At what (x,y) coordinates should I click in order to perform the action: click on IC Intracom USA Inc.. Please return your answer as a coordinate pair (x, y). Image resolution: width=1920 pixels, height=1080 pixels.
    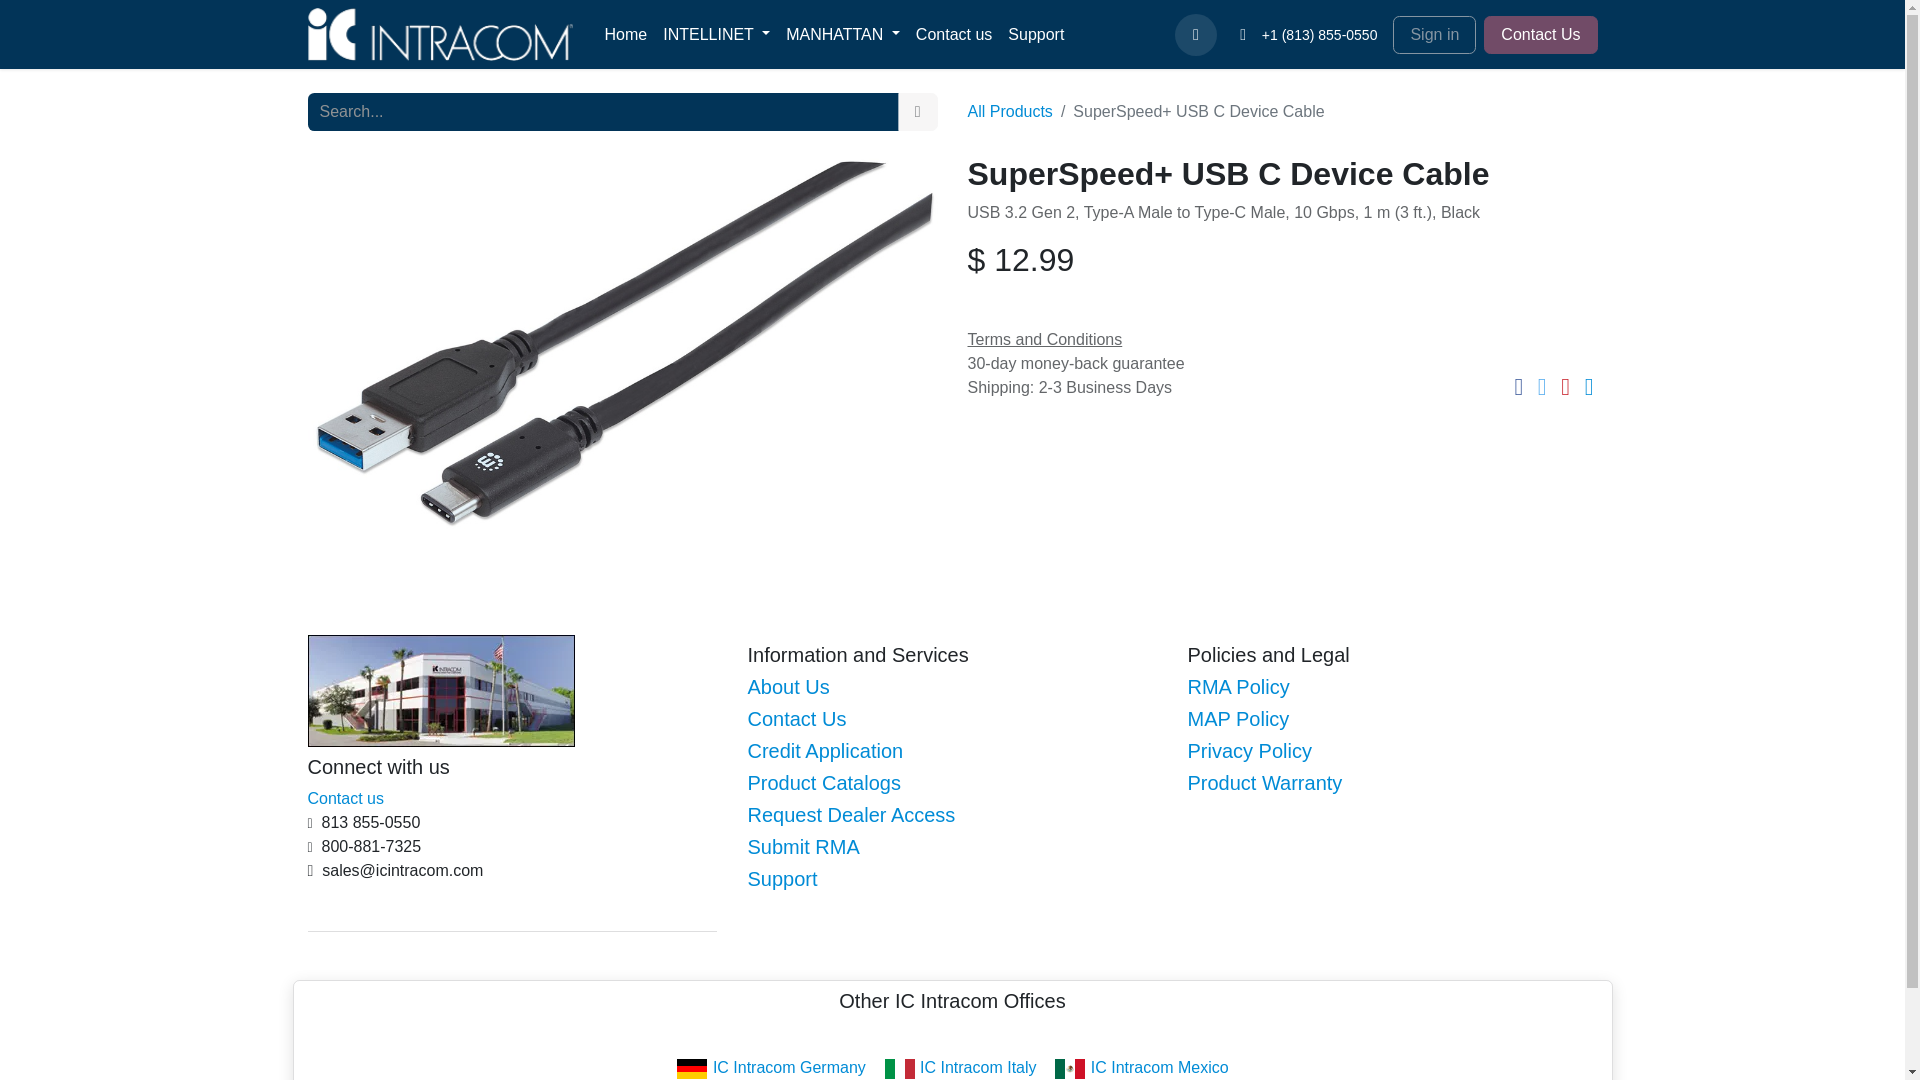
    Looking at the image, I should click on (440, 34).